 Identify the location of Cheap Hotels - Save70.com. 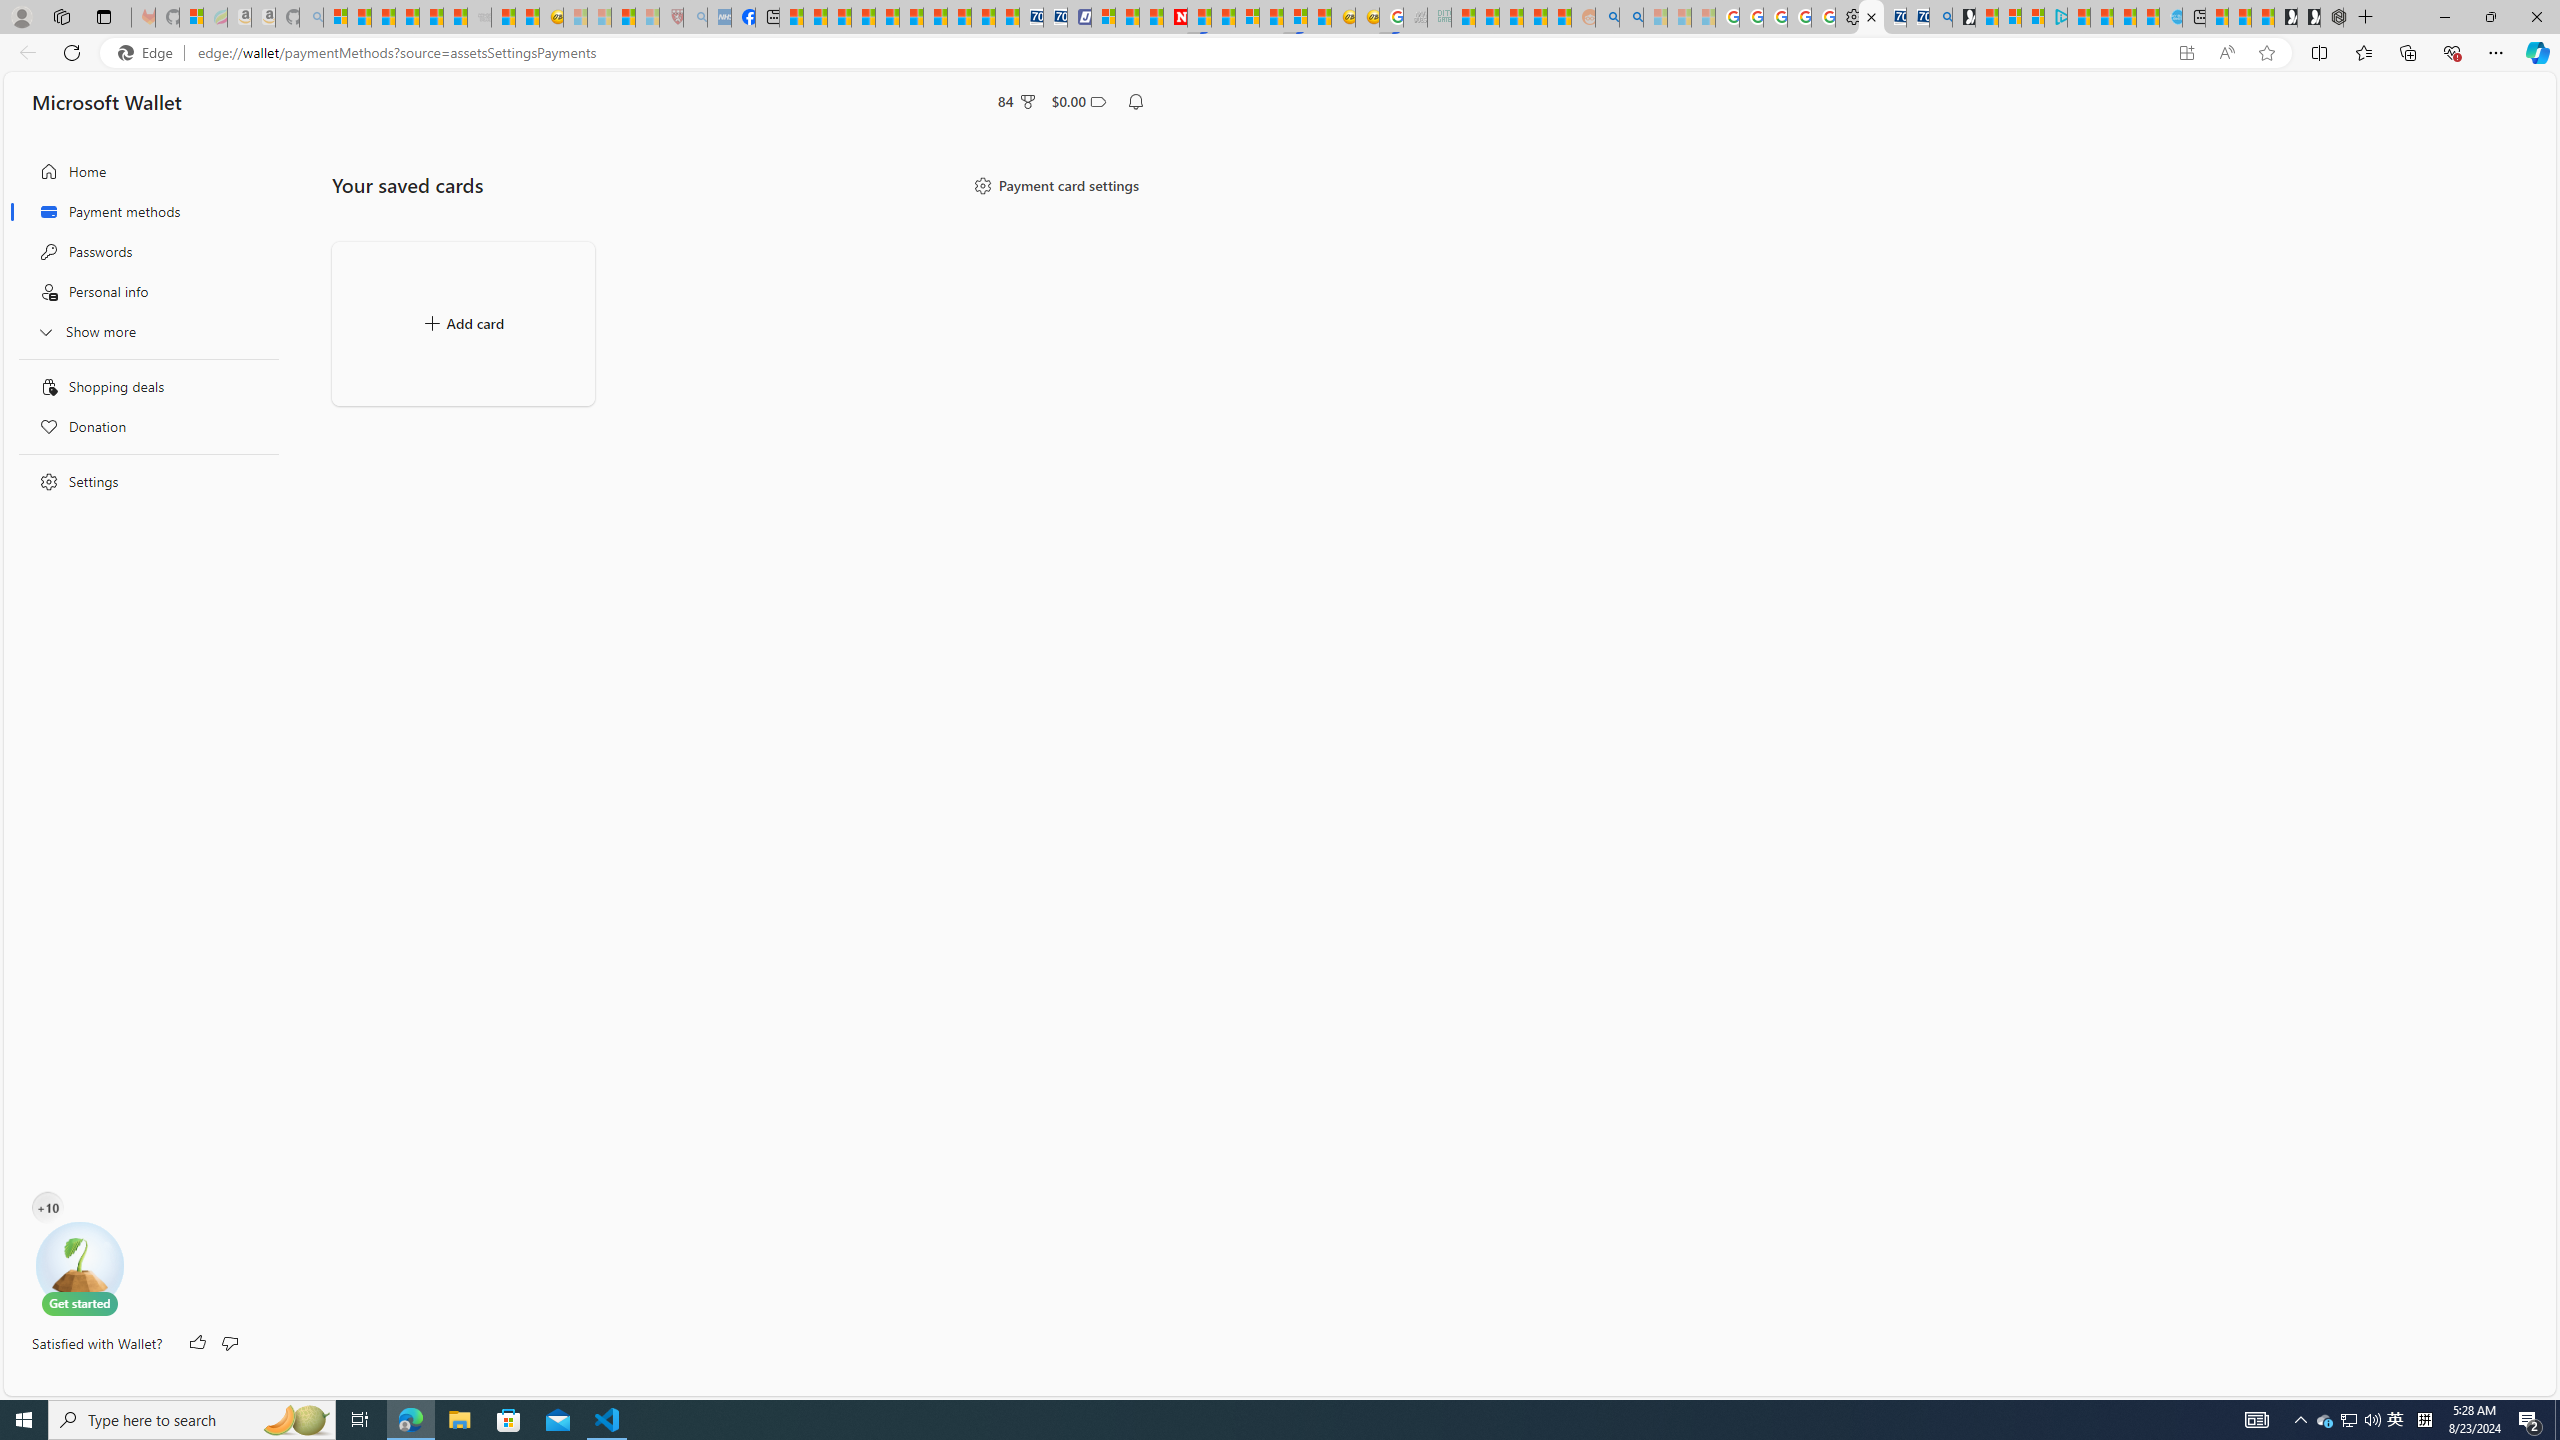
(1054, 17).